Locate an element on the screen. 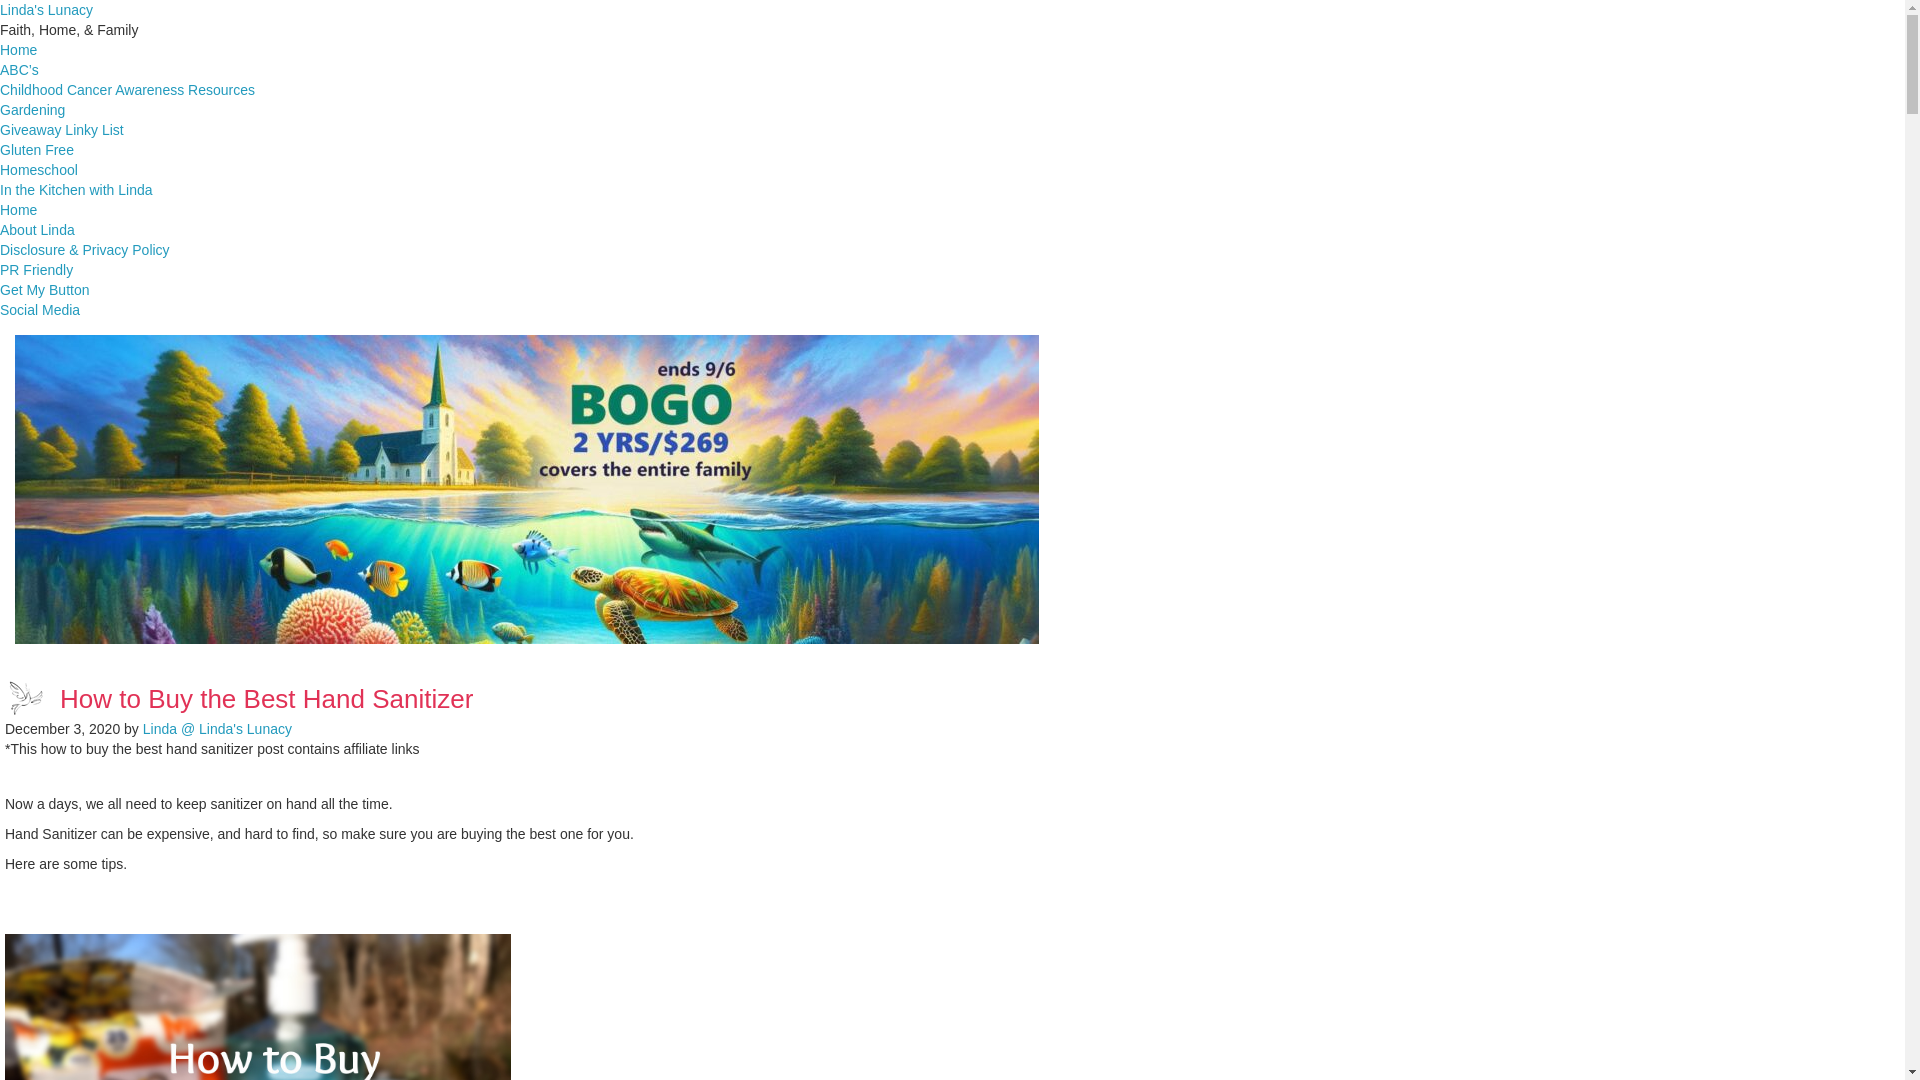  Home is located at coordinates (18, 50).